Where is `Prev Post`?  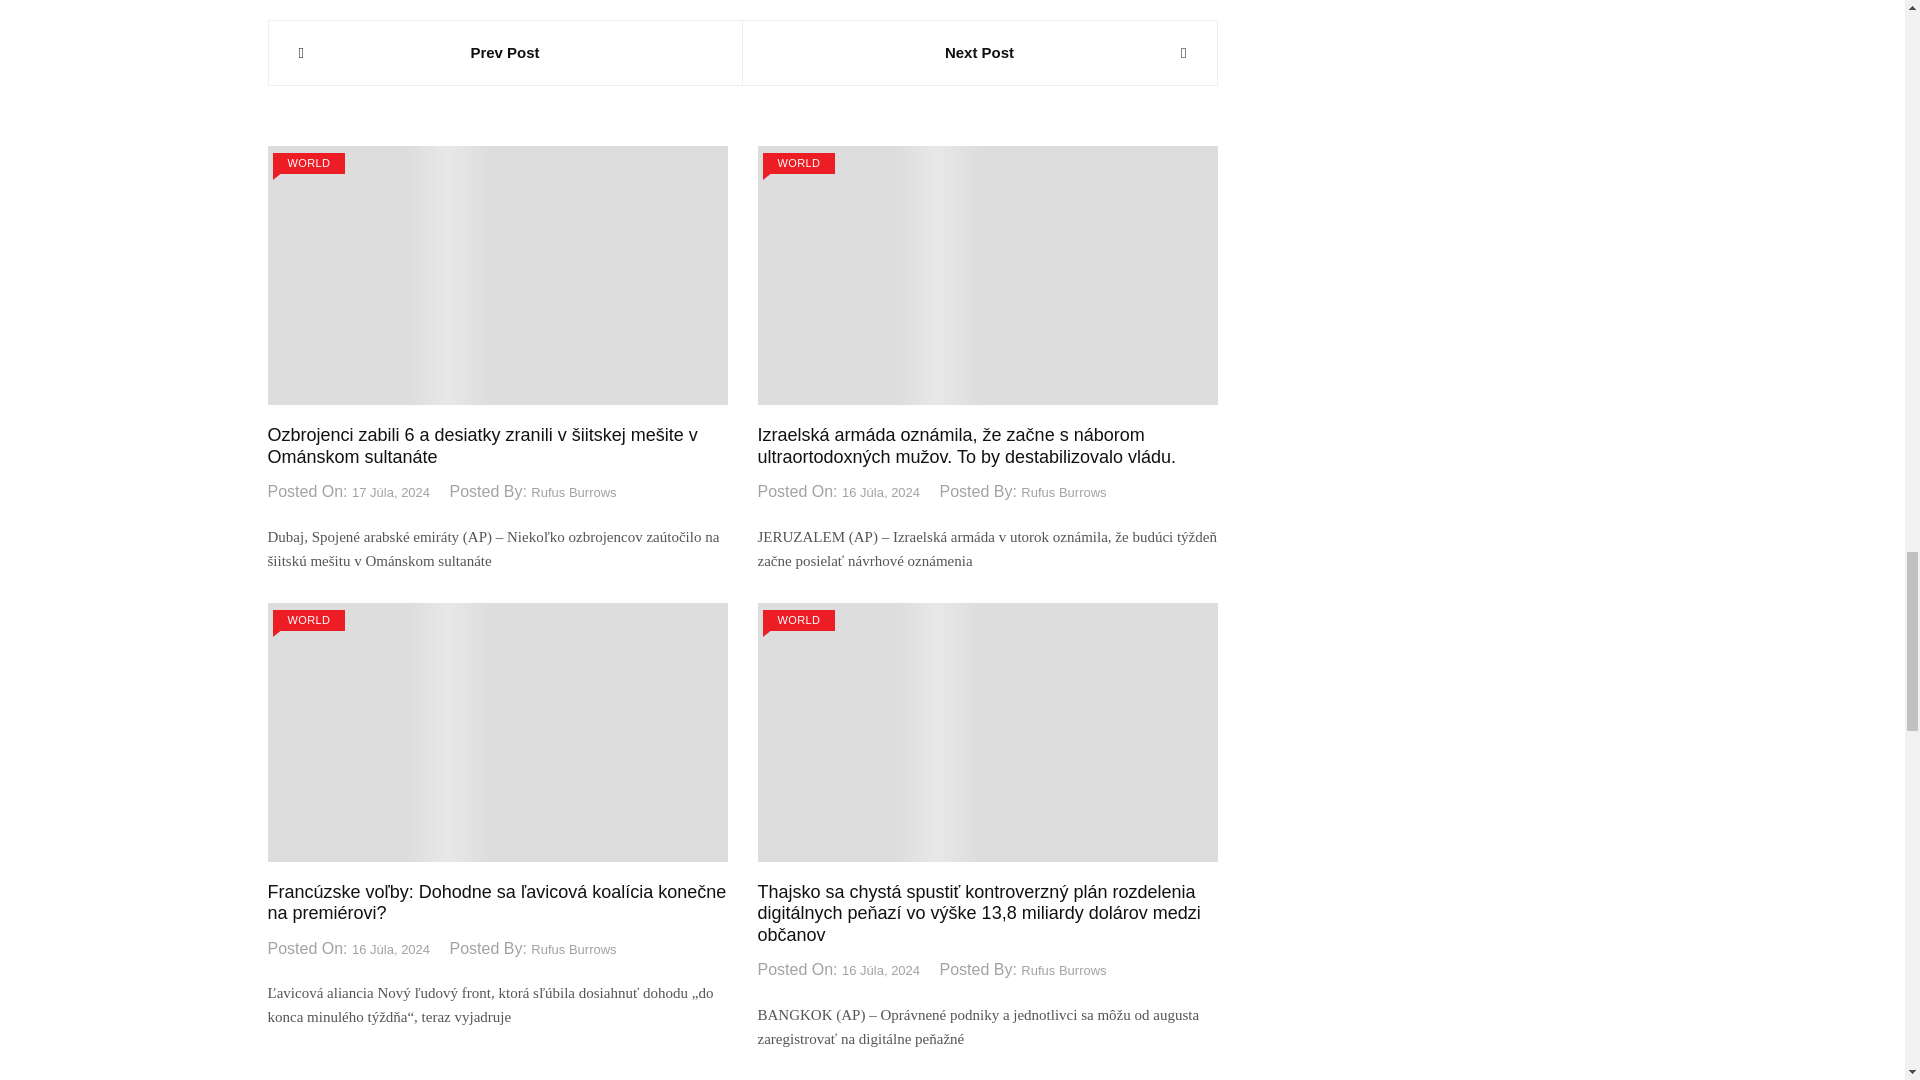 Prev Post is located at coordinates (504, 52).